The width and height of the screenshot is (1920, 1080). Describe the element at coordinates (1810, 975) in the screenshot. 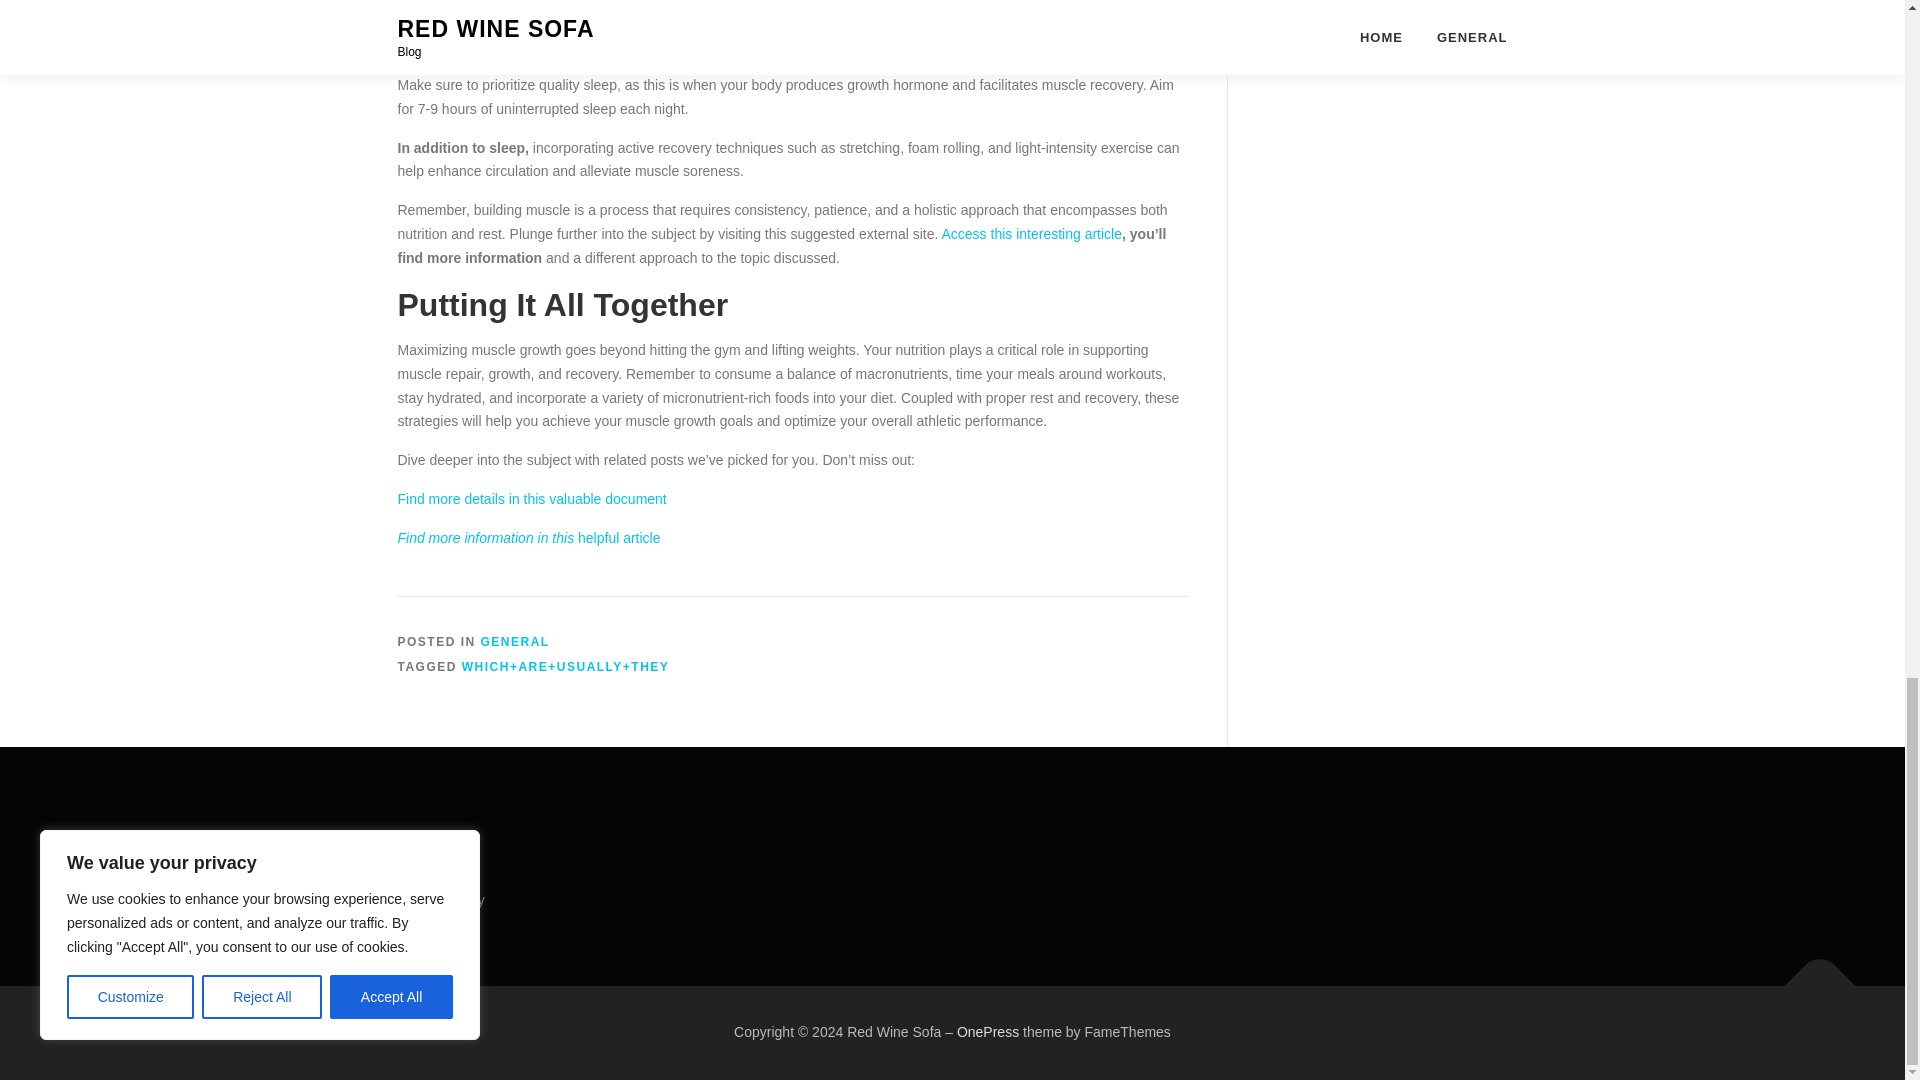

I see `Back To Top` at that location.